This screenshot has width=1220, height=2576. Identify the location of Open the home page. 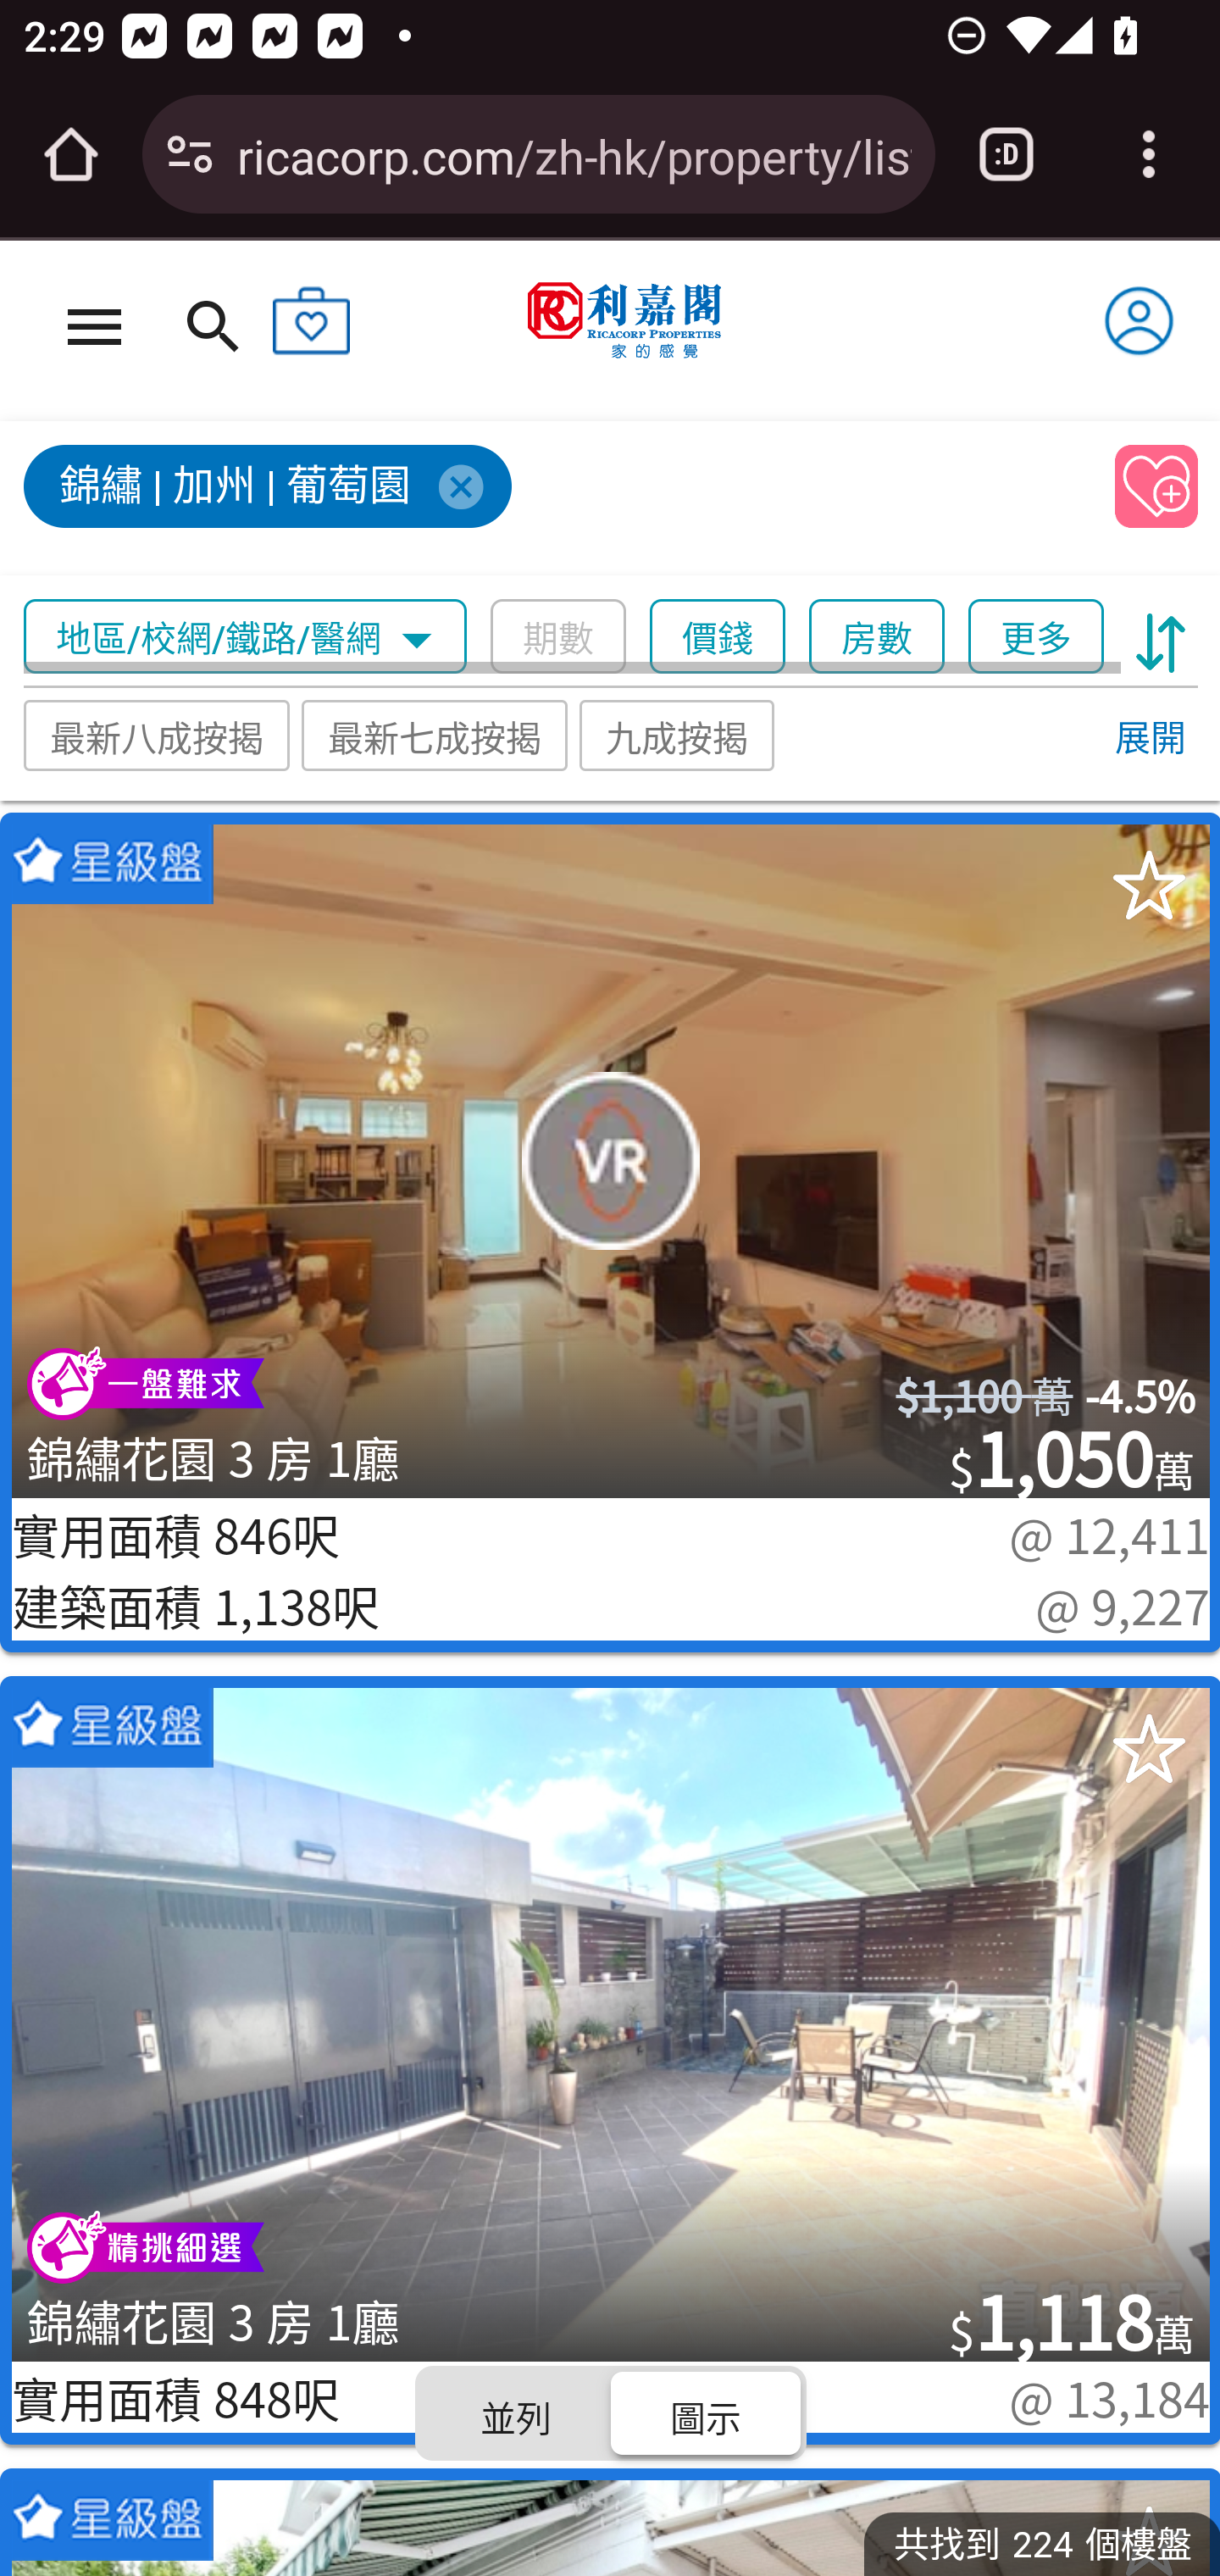
(71, 154).